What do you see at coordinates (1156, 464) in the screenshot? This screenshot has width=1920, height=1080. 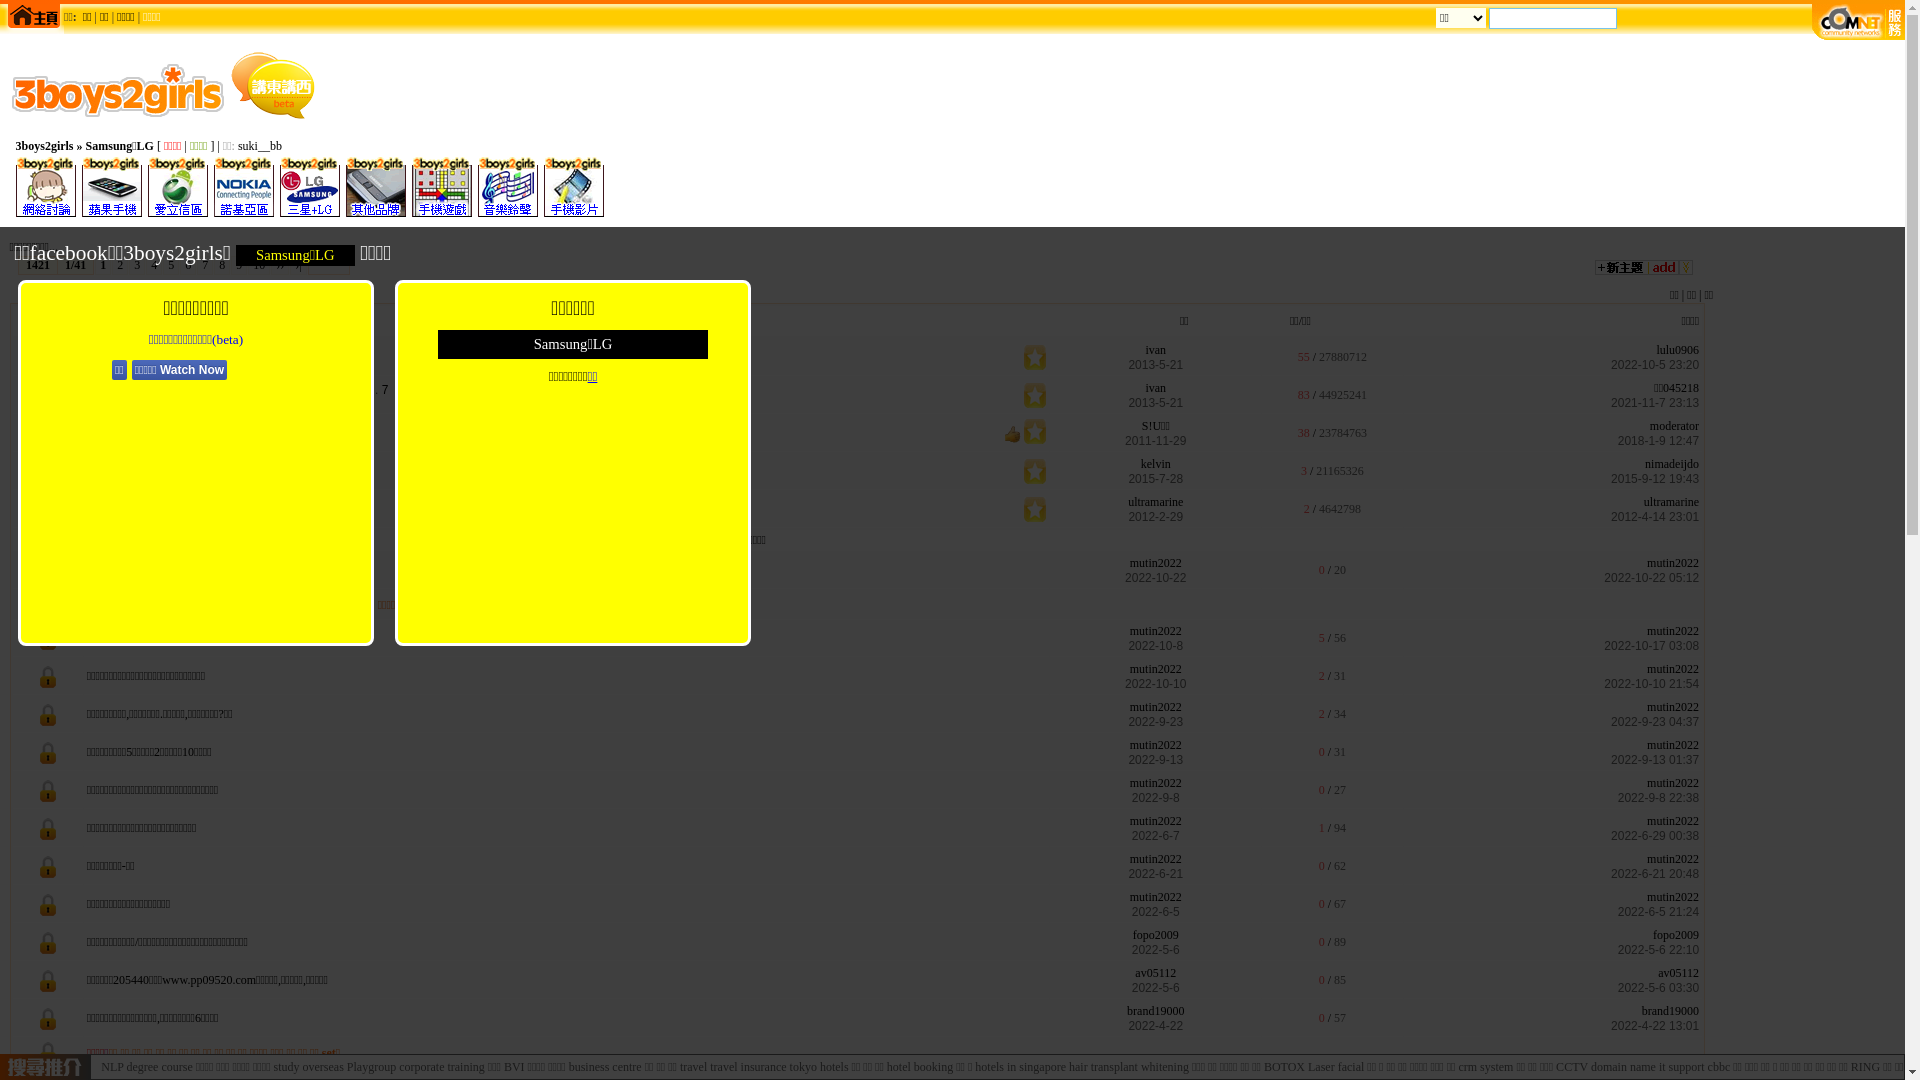 I see `kelvin` at bounding box center [1156, 464].